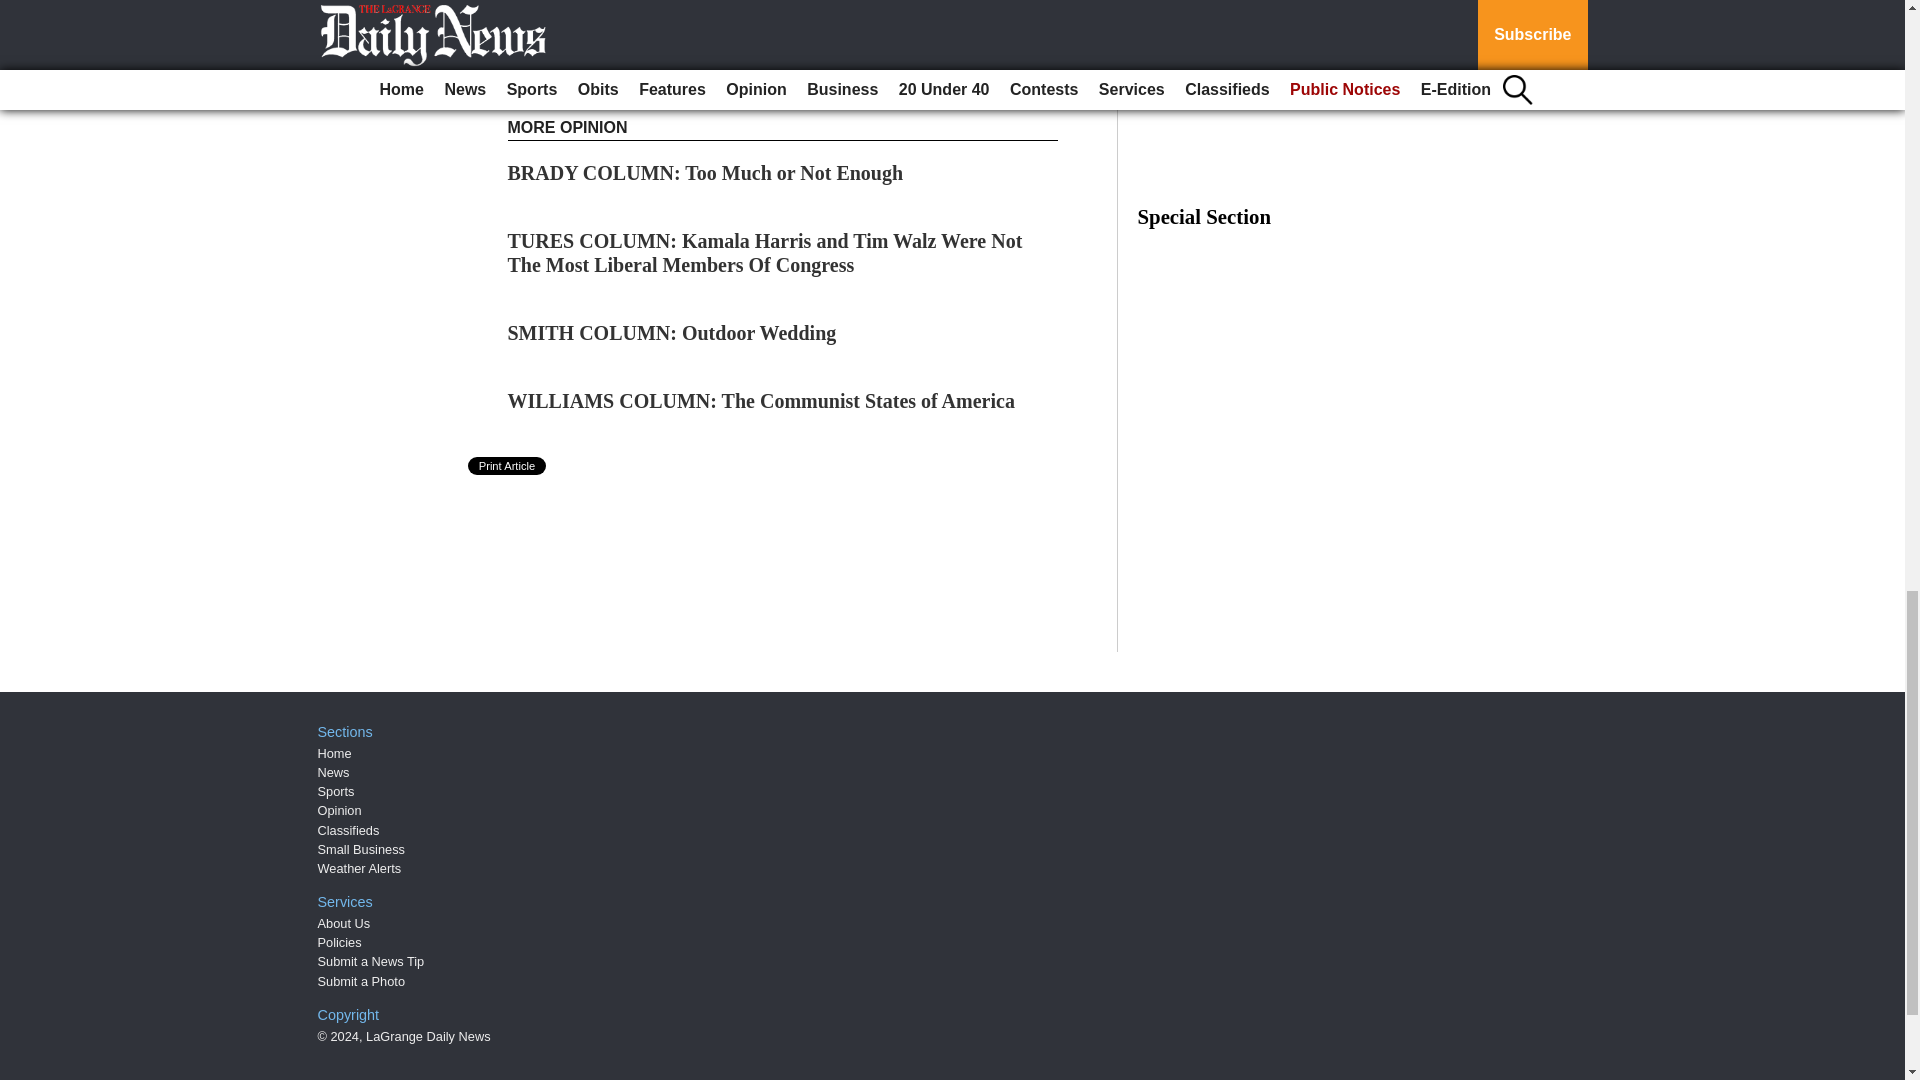 The image size is (1920, 1080). What do you see at coordinates (334, 754) in the screenshot?
I see `Home` at bounding box center [334, 754].